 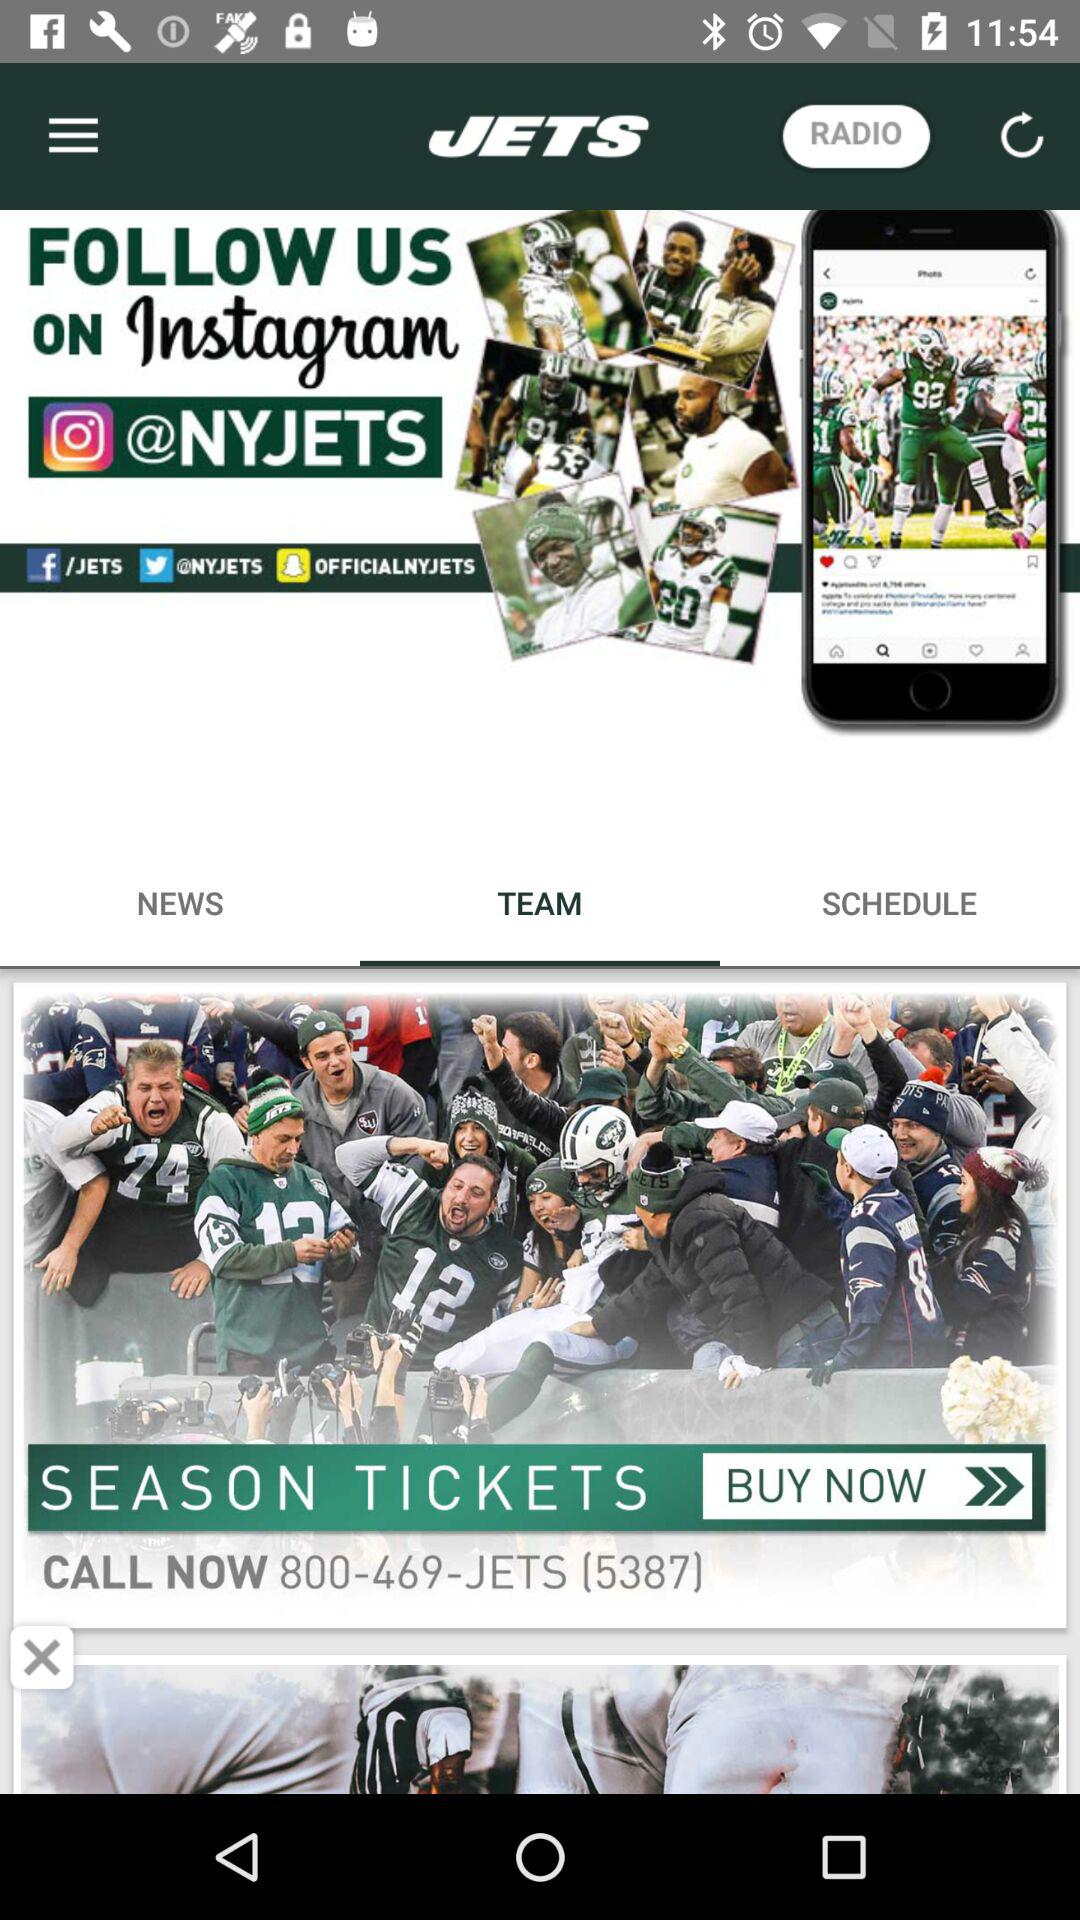 What do you see at coordinates (539, 136) in the screenshot?
I see `select the tittle text` at bounding box center [539, 136].